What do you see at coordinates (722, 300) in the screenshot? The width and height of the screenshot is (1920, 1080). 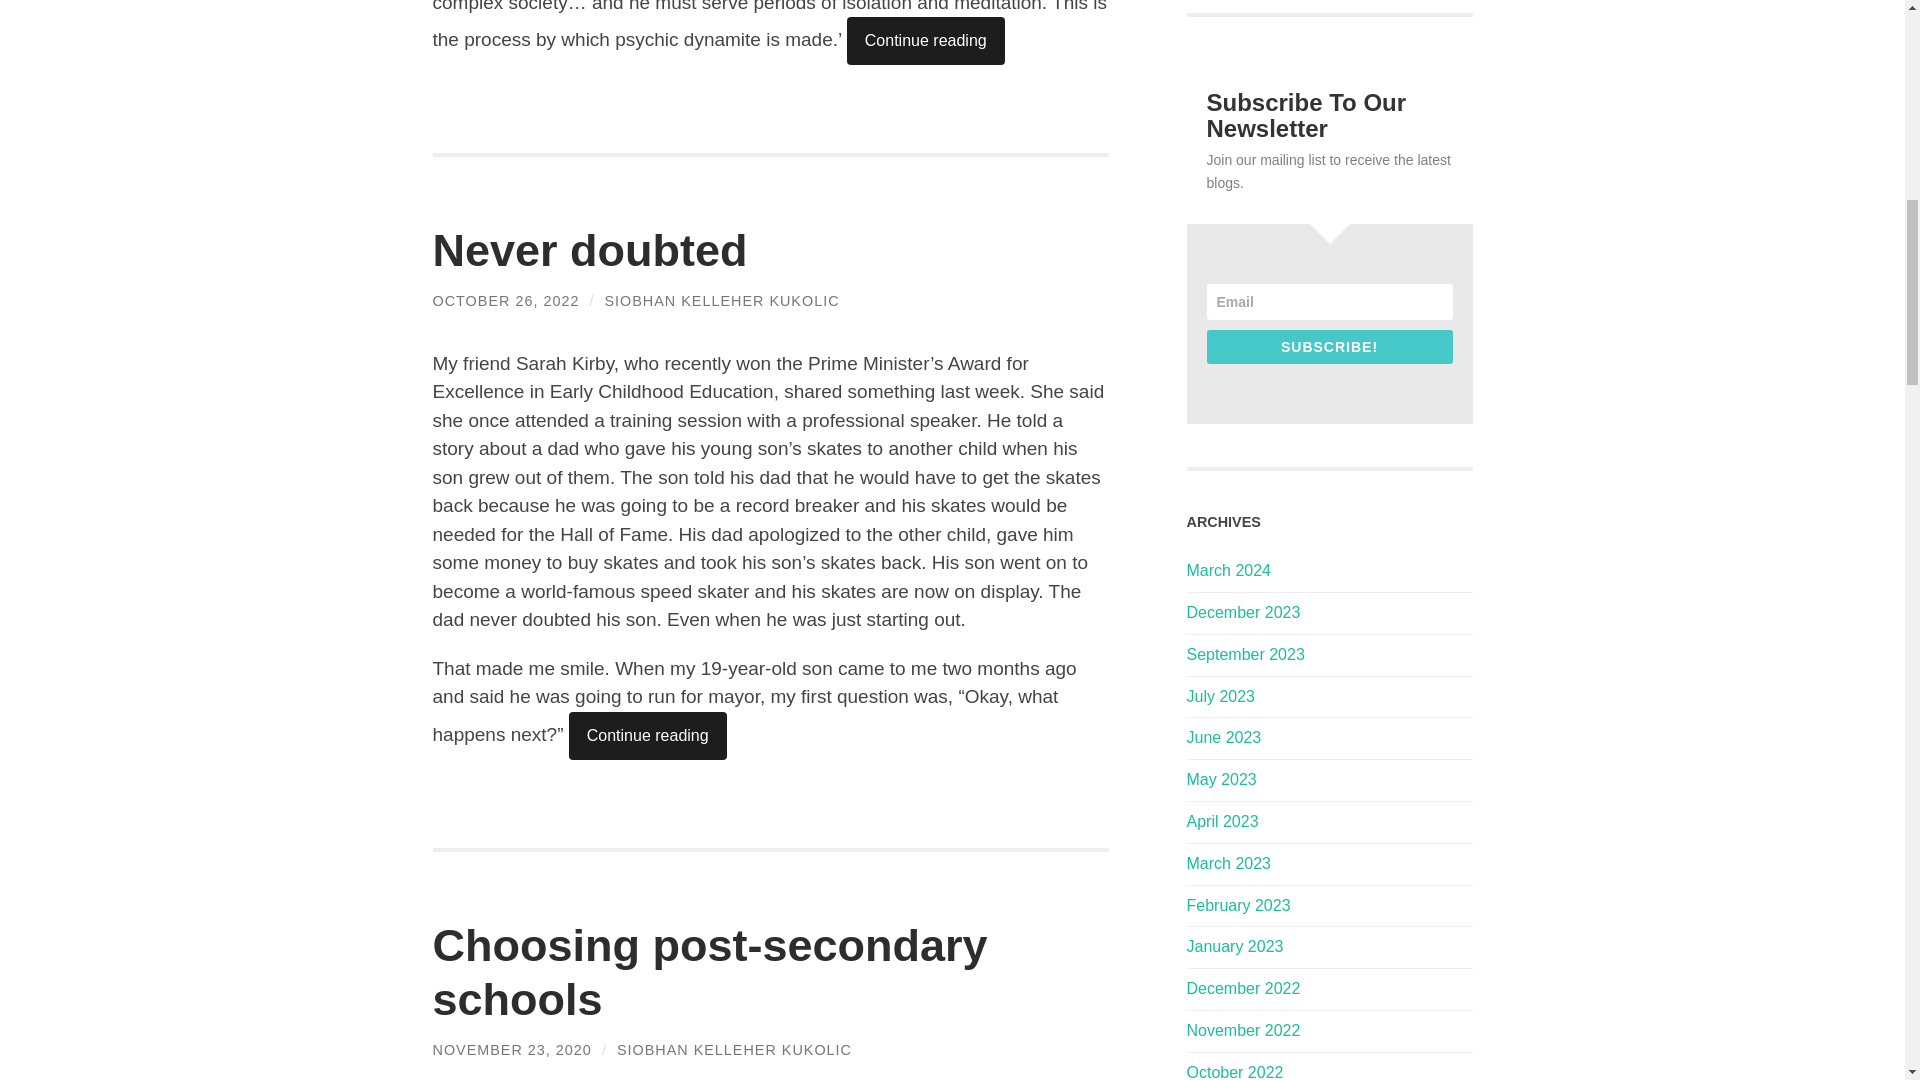 I see `Posts by Siobhan Kelleher Kukolic` at bounding box center [722, 300].